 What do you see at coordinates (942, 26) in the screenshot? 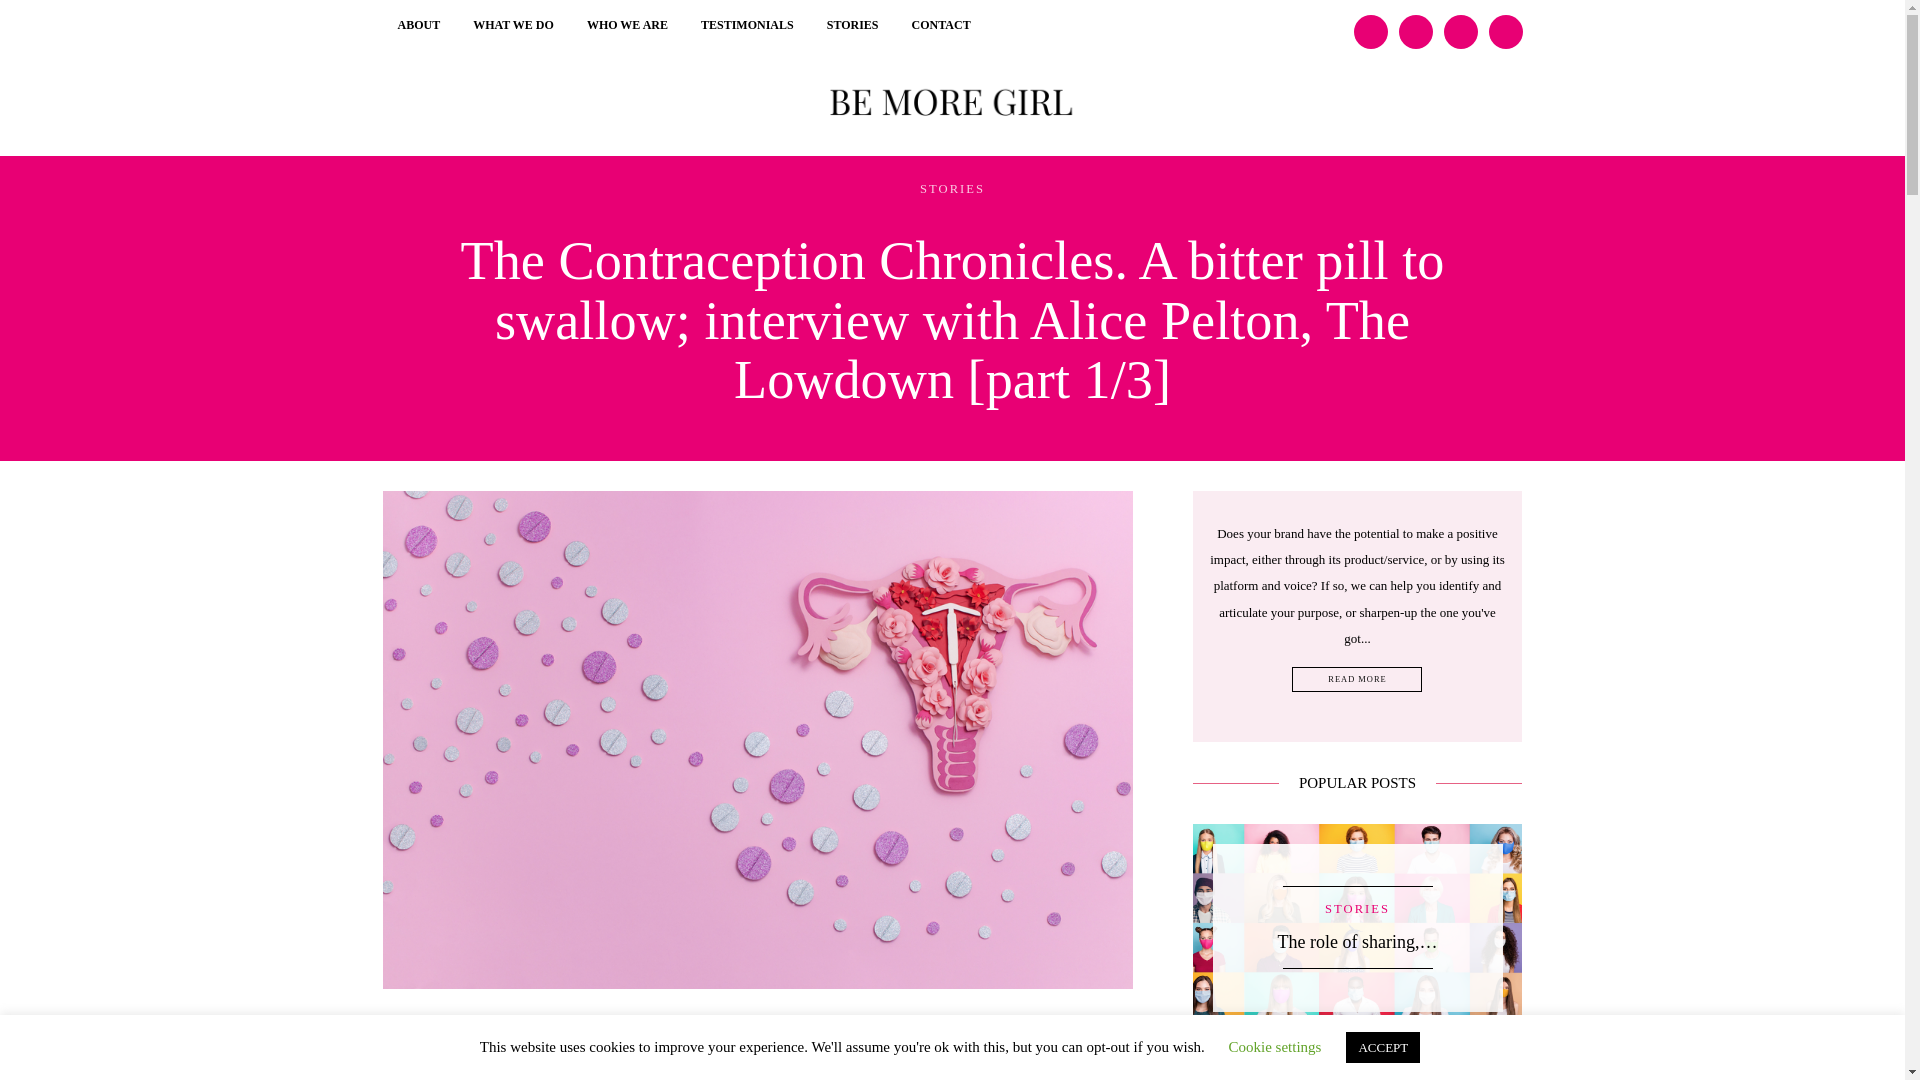
I see `CONTACT` at bounding box center [942, 26].